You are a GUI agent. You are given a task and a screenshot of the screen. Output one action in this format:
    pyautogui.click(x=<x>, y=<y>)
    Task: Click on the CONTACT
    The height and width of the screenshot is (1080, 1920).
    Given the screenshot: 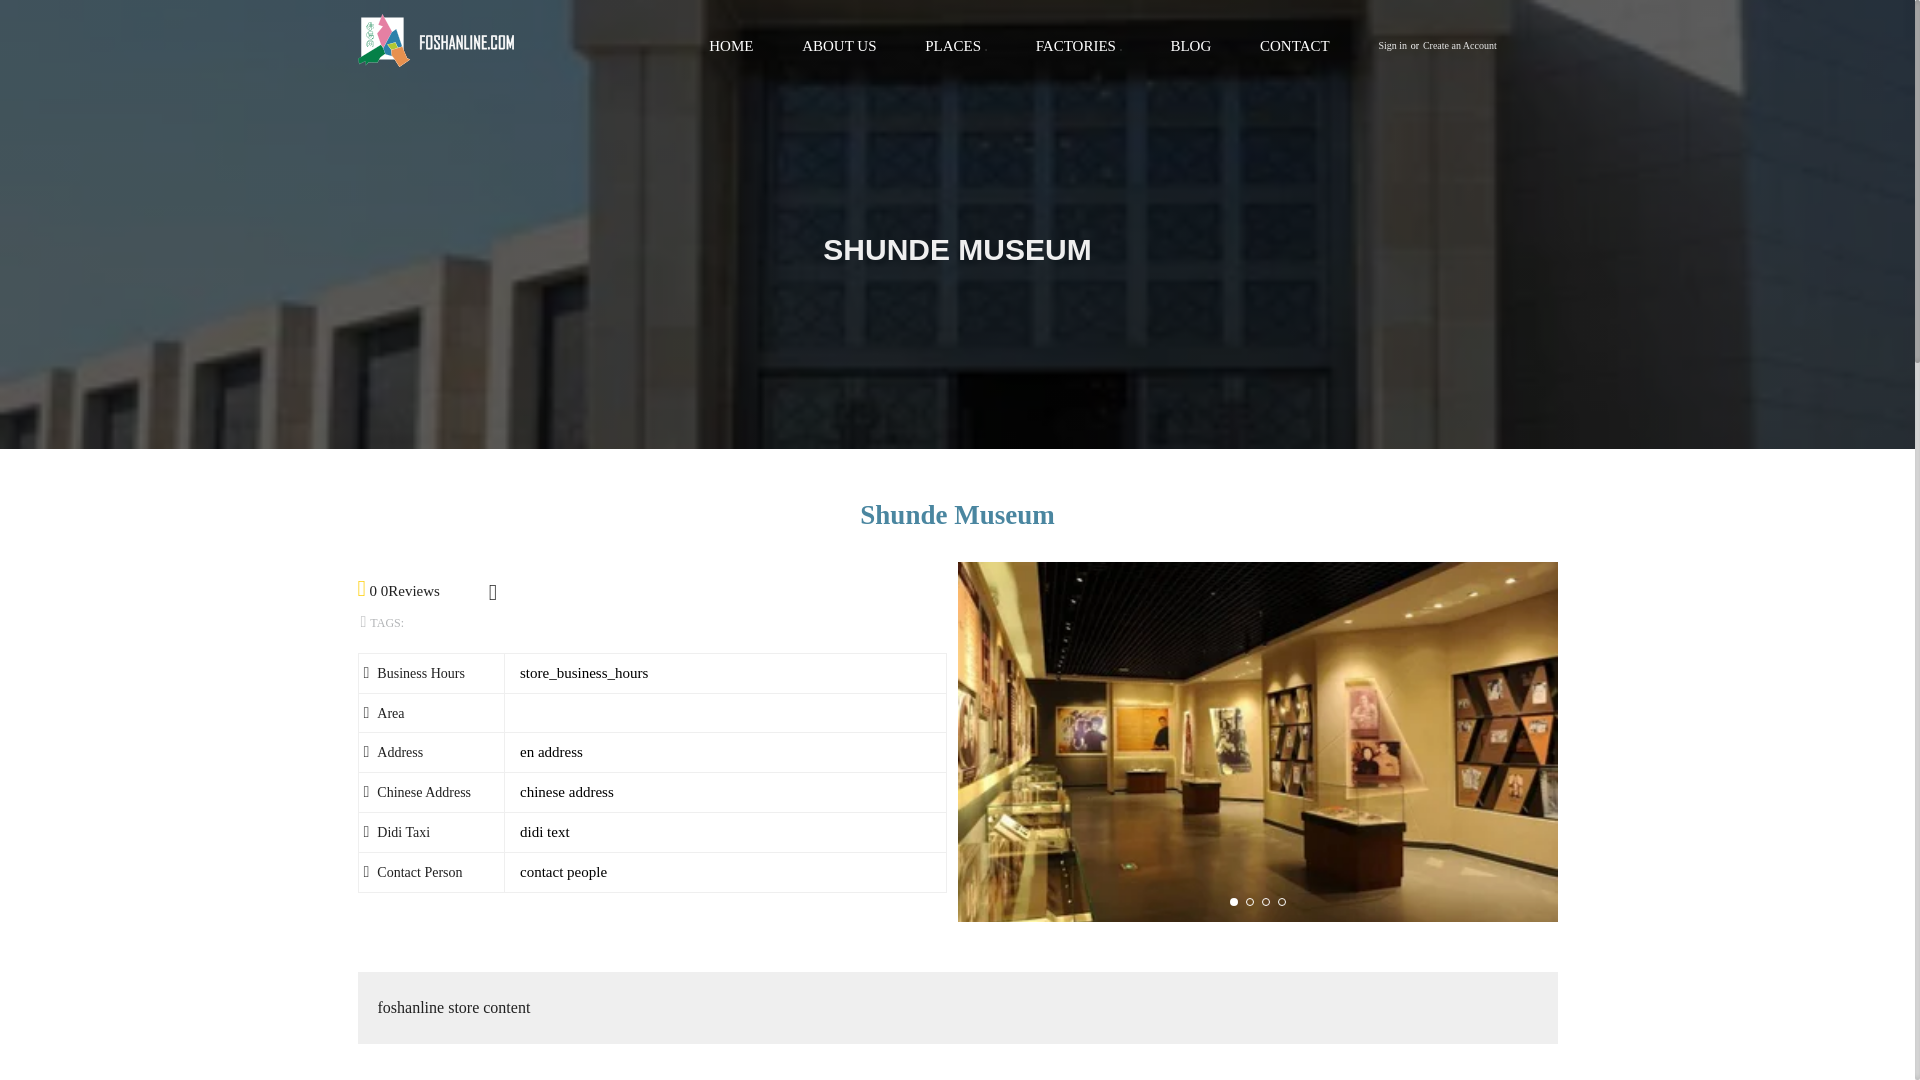 What is the action you would take?
    pyautogui.click(x=1294, y=46)
    